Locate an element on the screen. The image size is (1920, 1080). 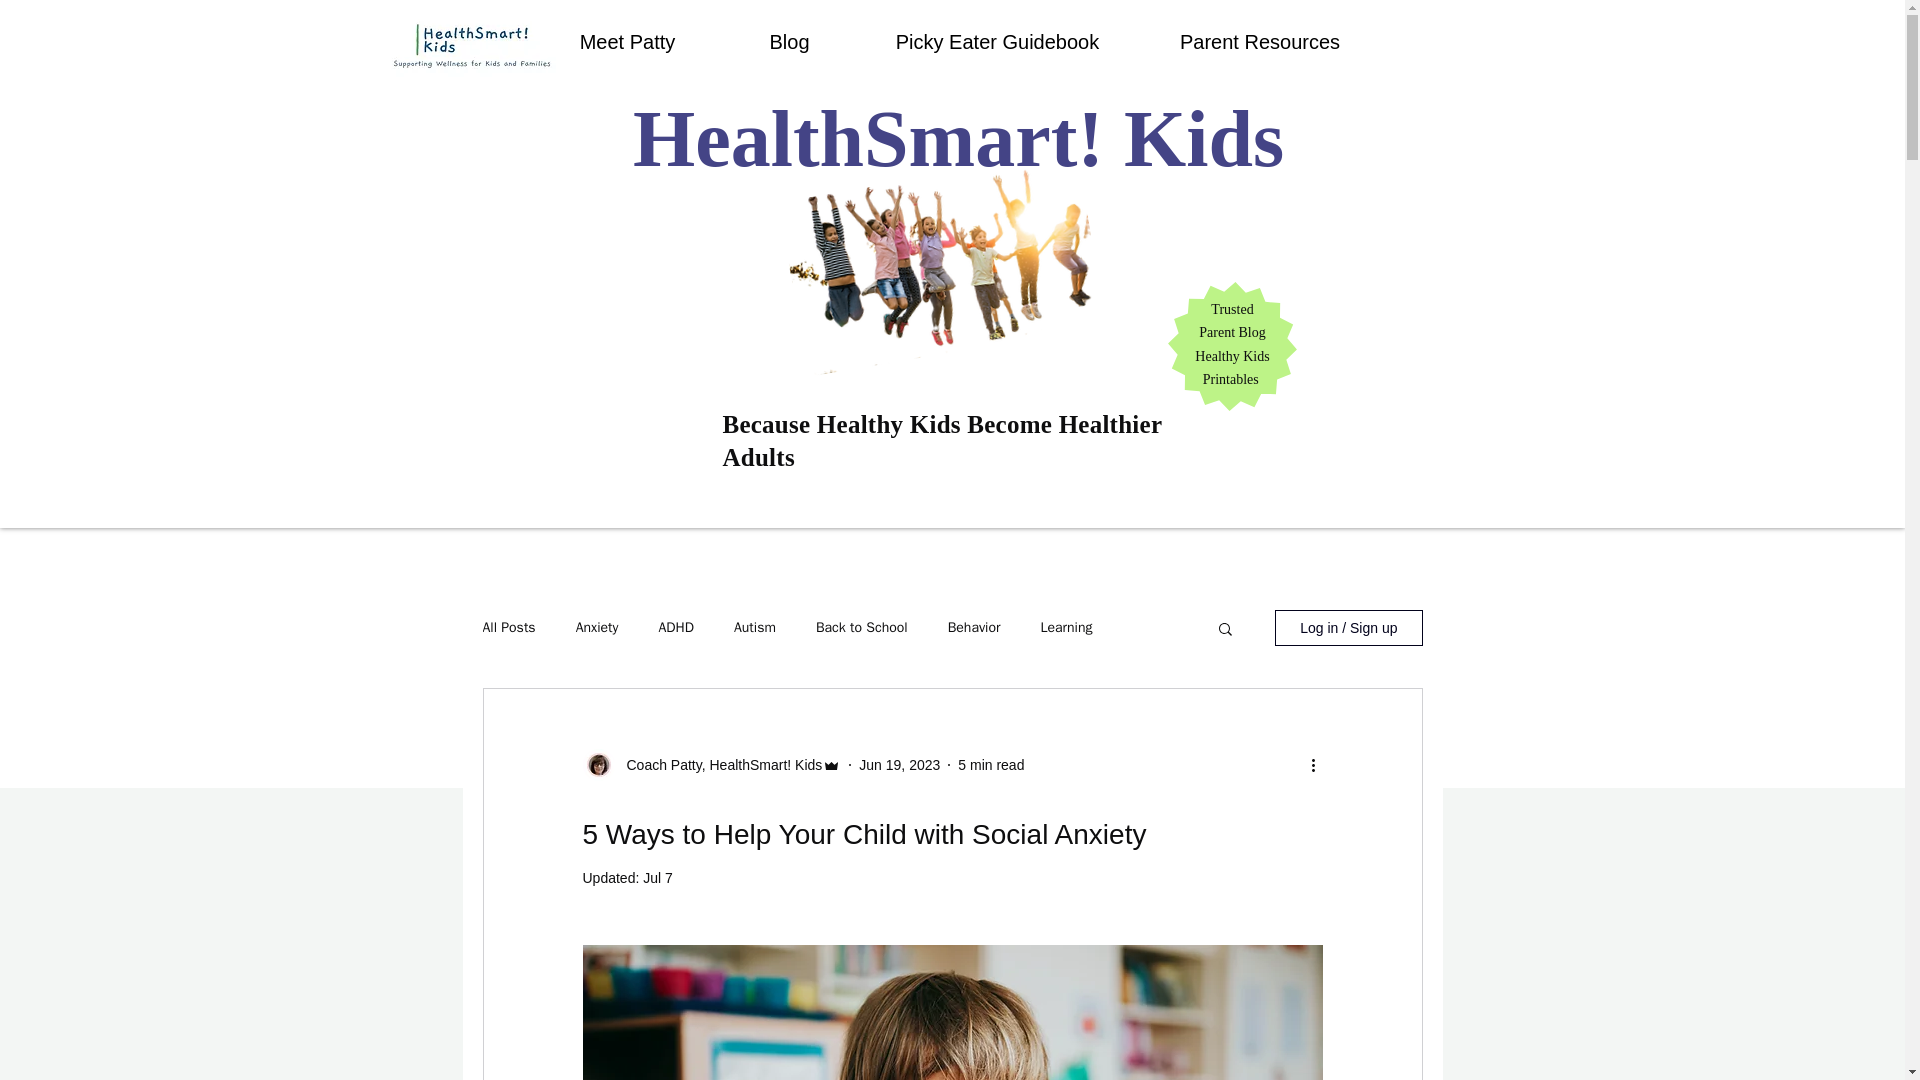
All Posts is located at coordinates (508, 628).